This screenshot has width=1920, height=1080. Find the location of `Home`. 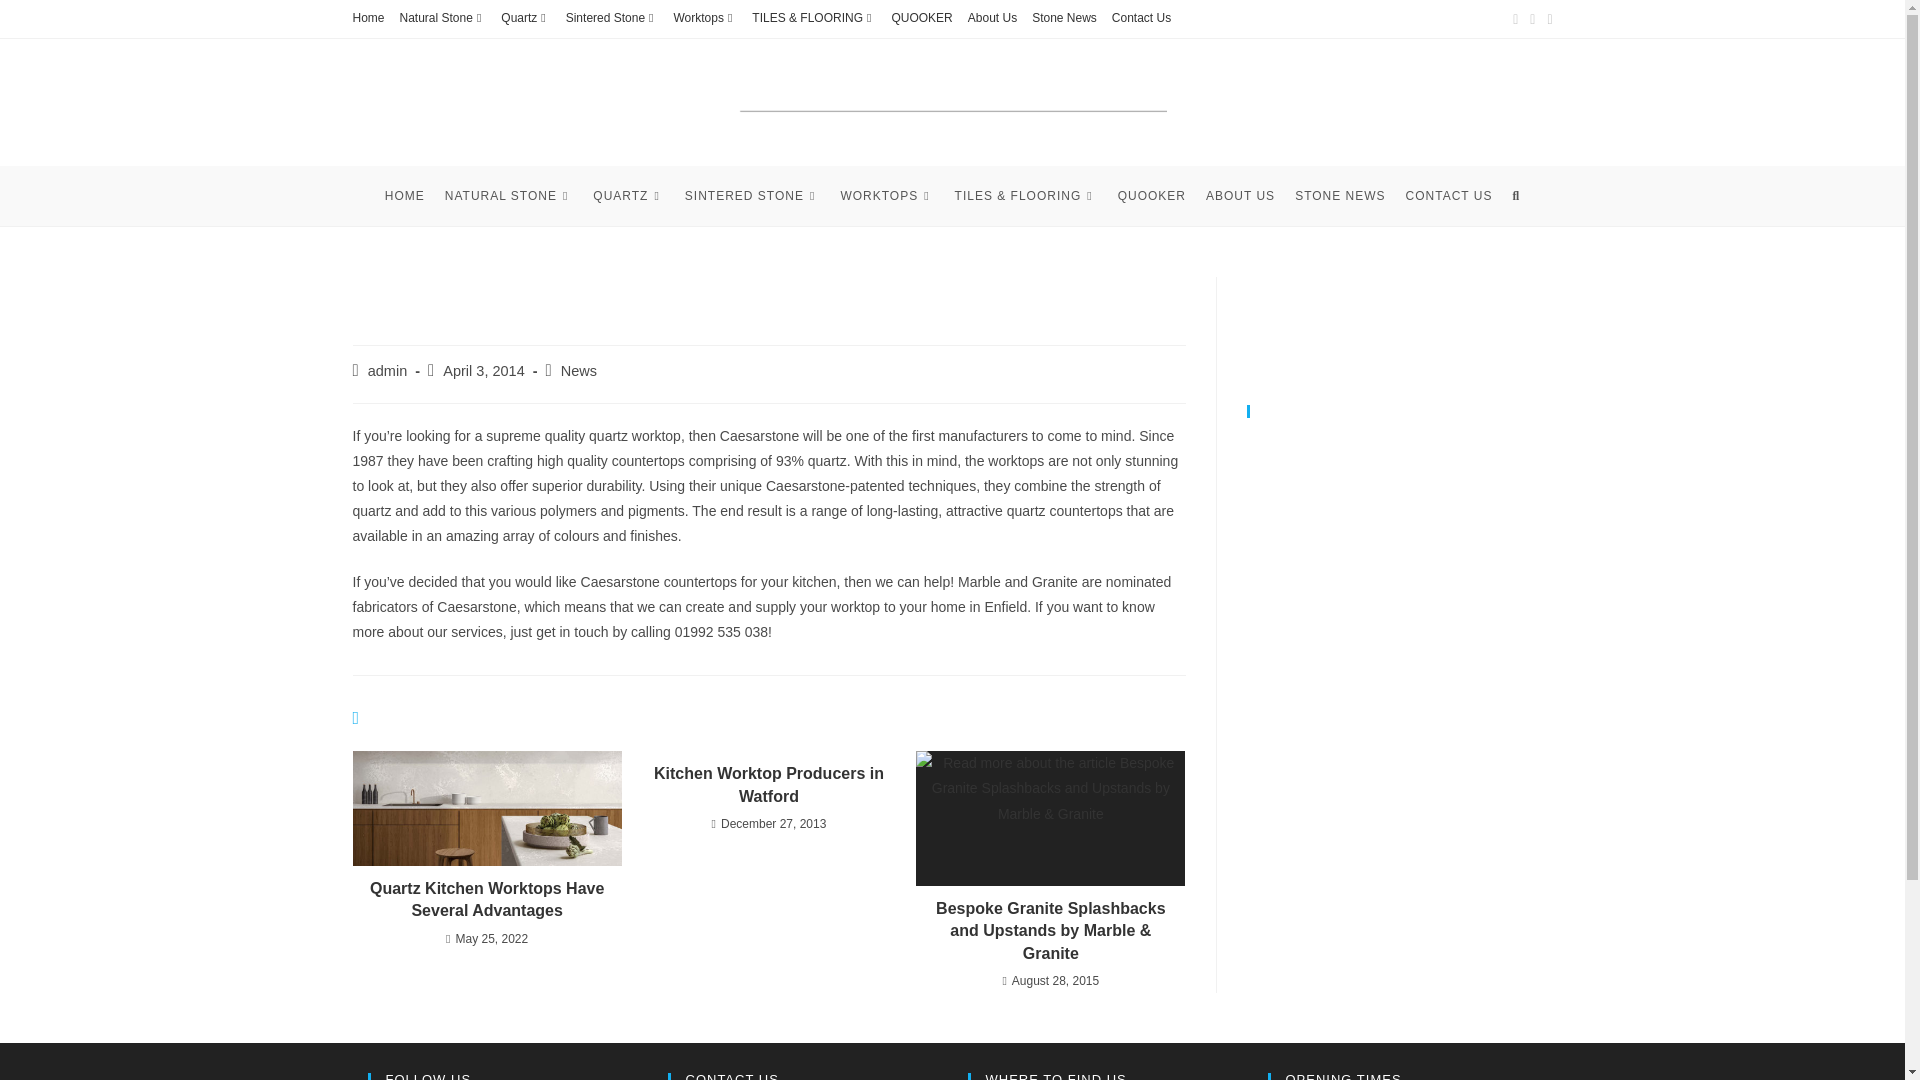

Home is located at coordinates (368, 18).